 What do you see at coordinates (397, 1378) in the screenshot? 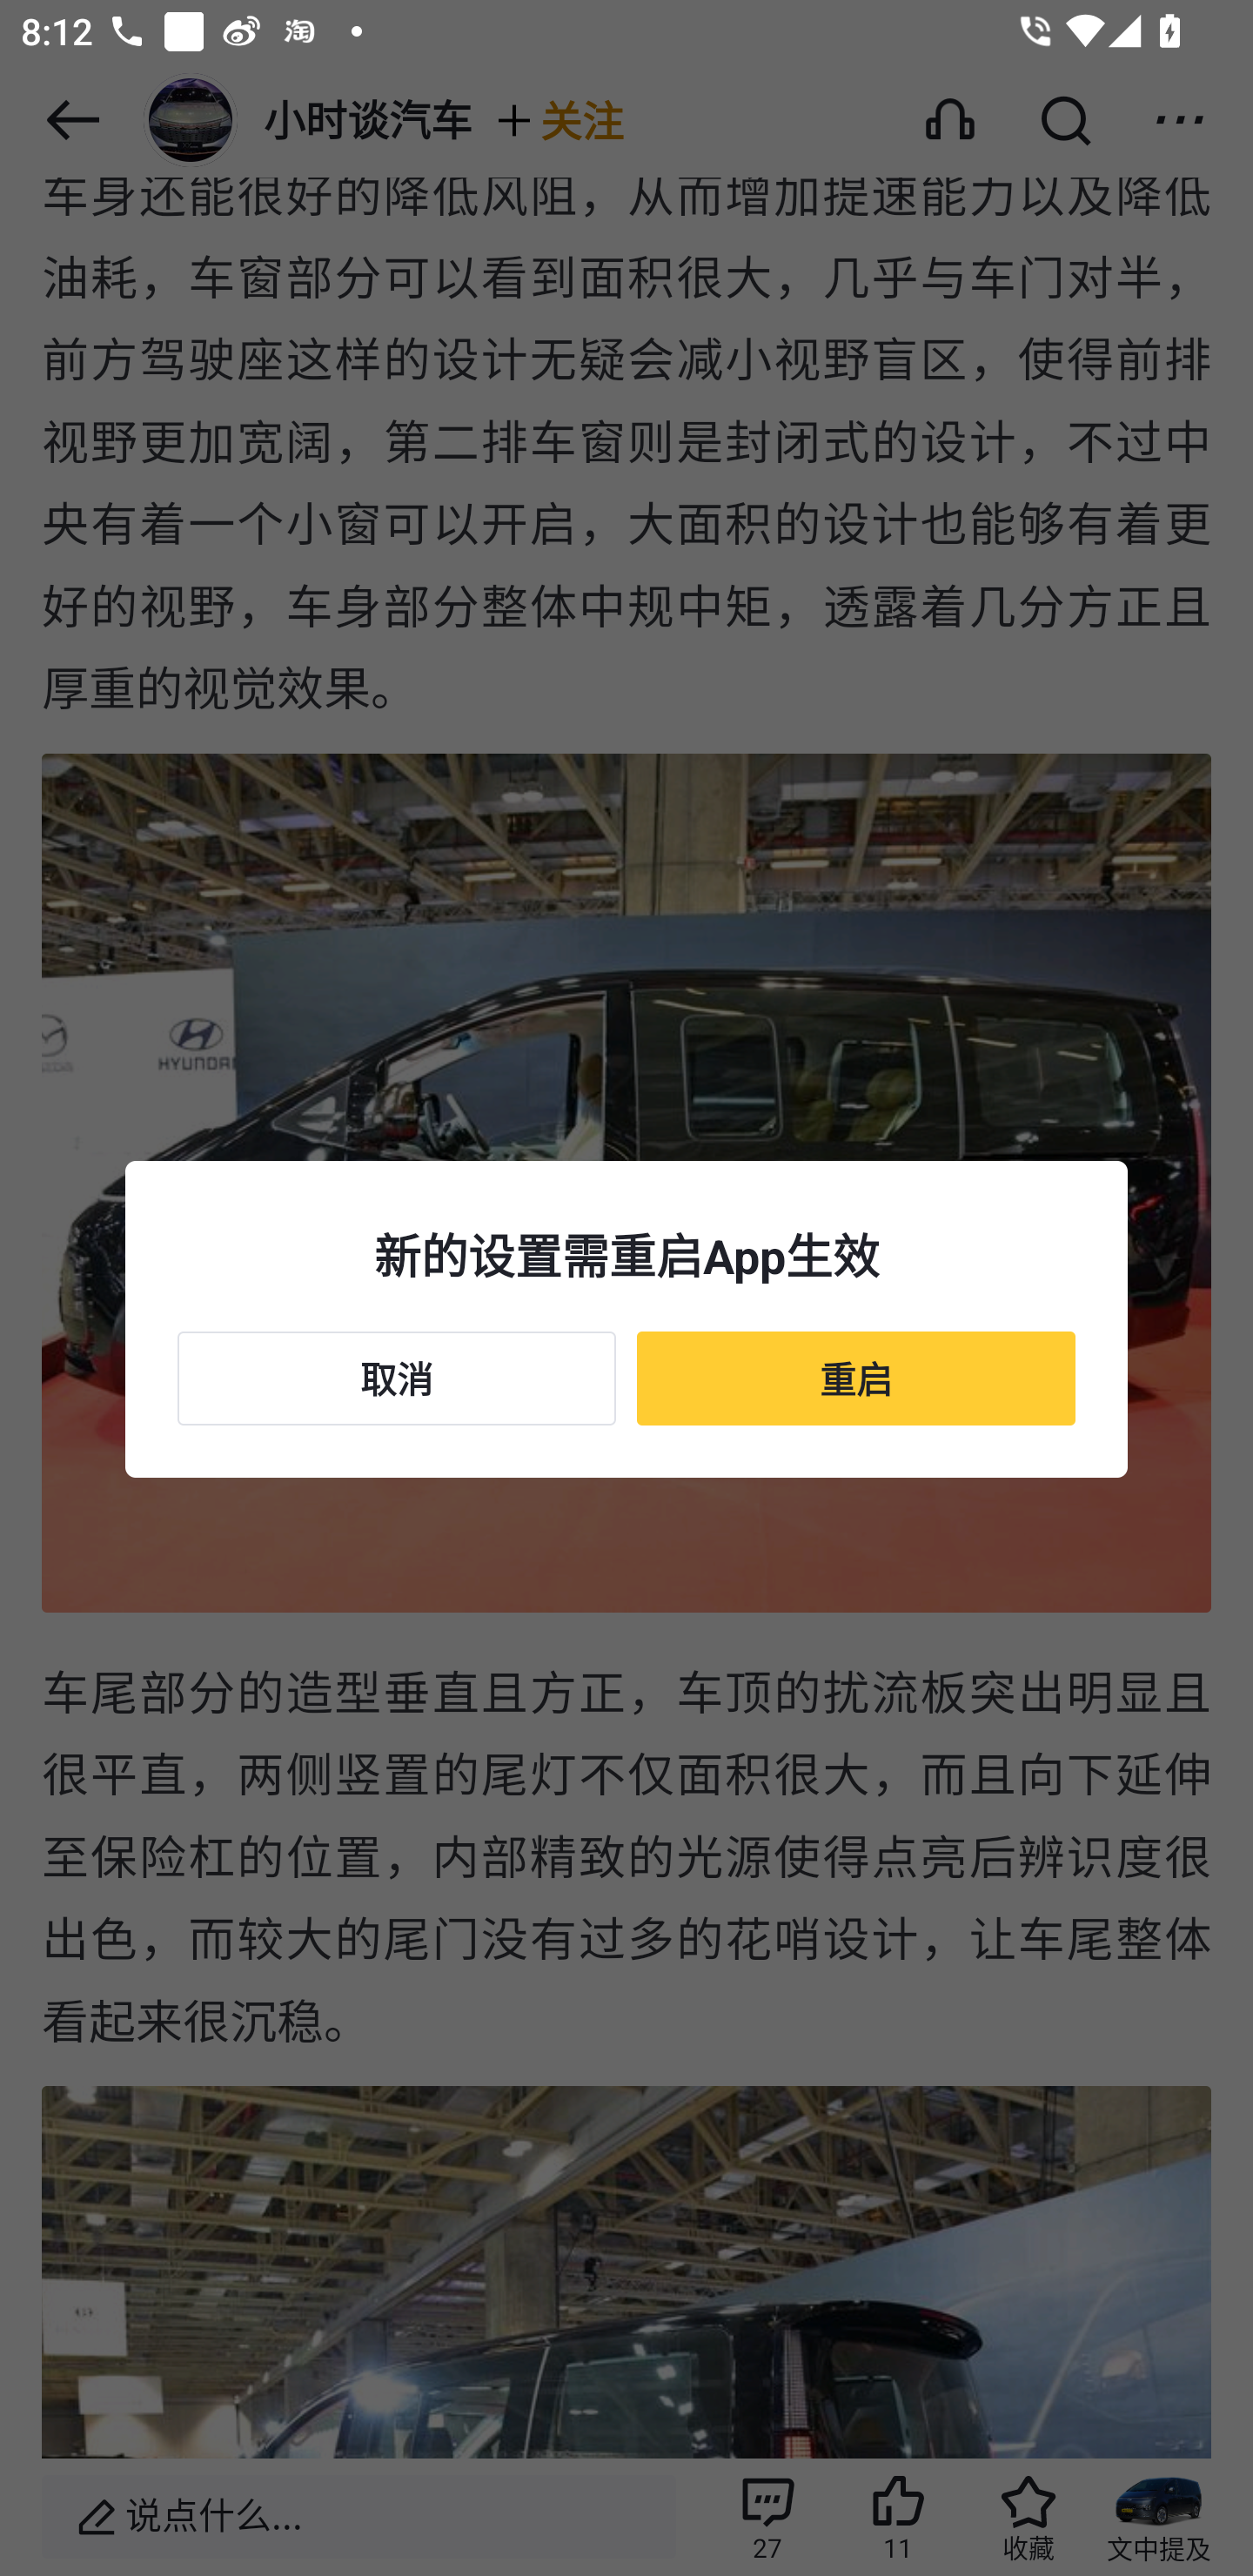
I see `取消` at bounding box center [397, 1378].